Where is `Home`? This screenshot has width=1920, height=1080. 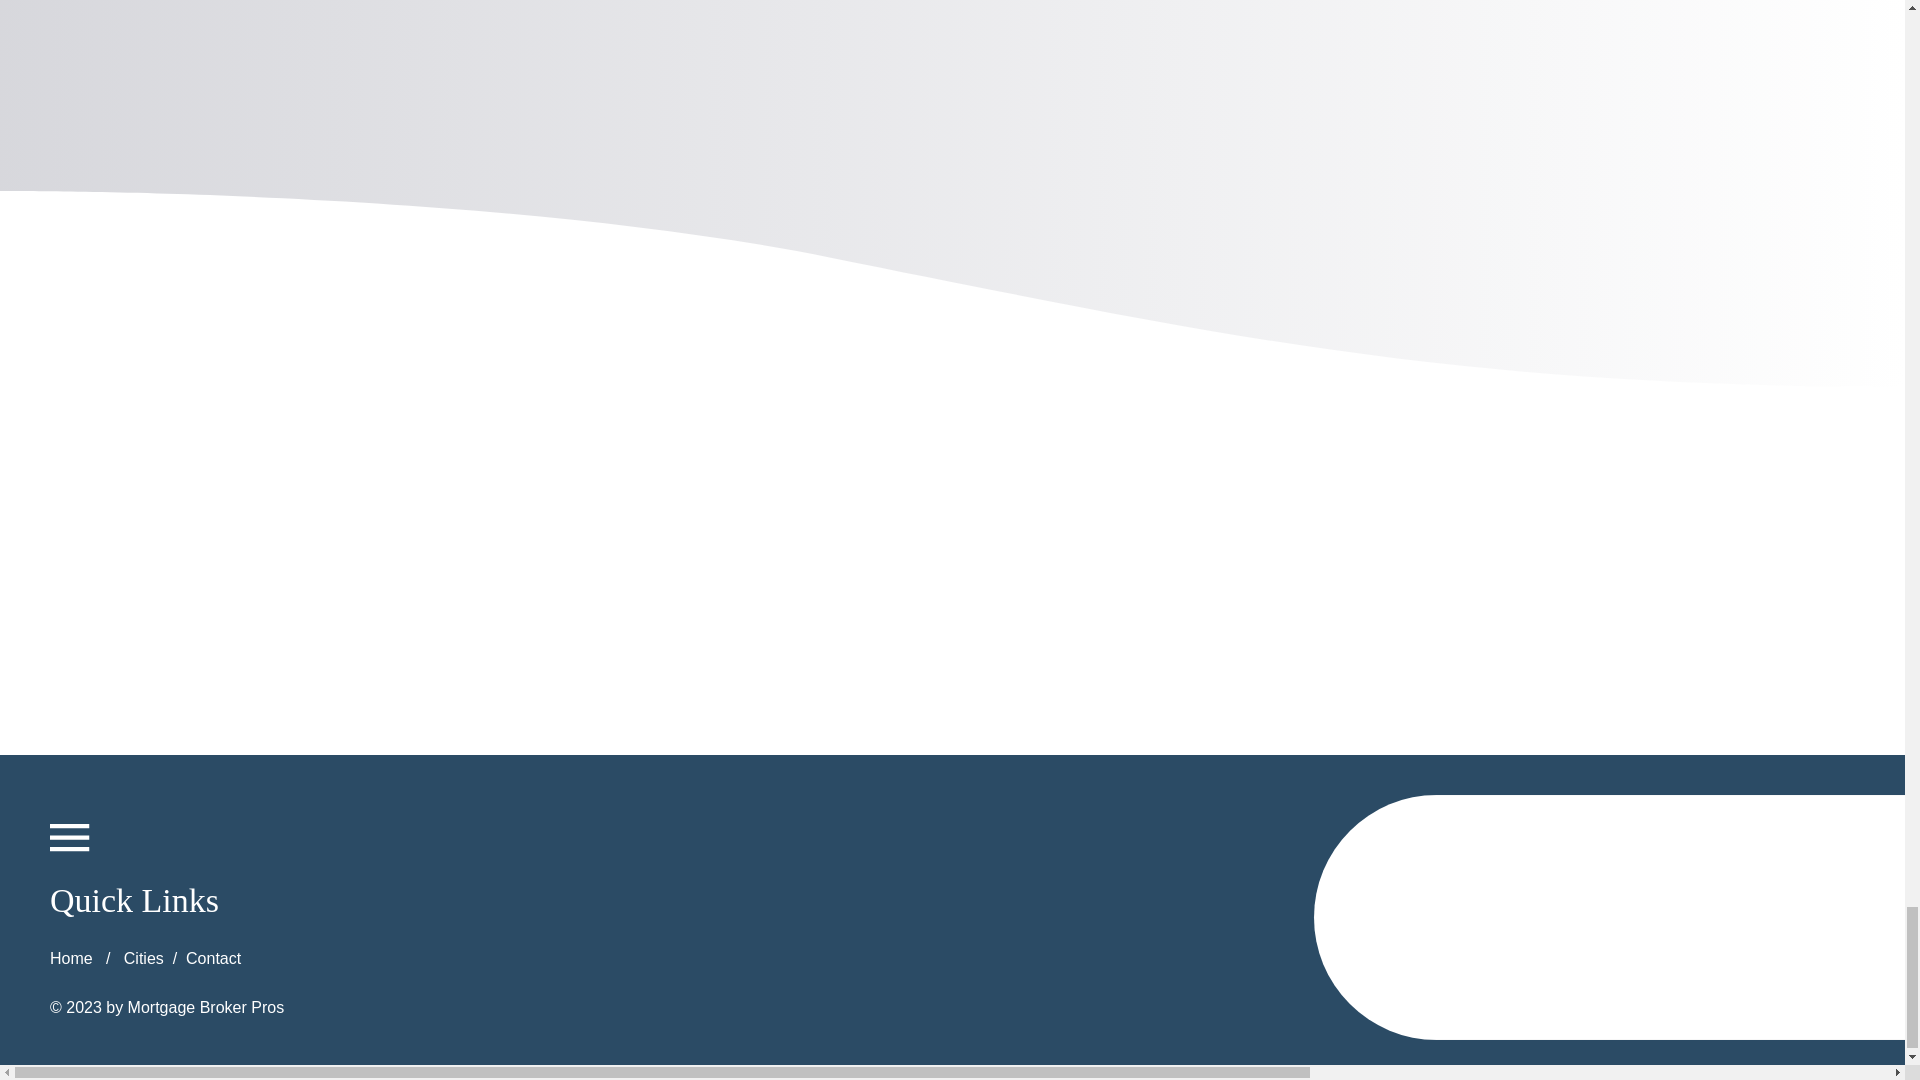
Home is located at coordinates (70, 958).